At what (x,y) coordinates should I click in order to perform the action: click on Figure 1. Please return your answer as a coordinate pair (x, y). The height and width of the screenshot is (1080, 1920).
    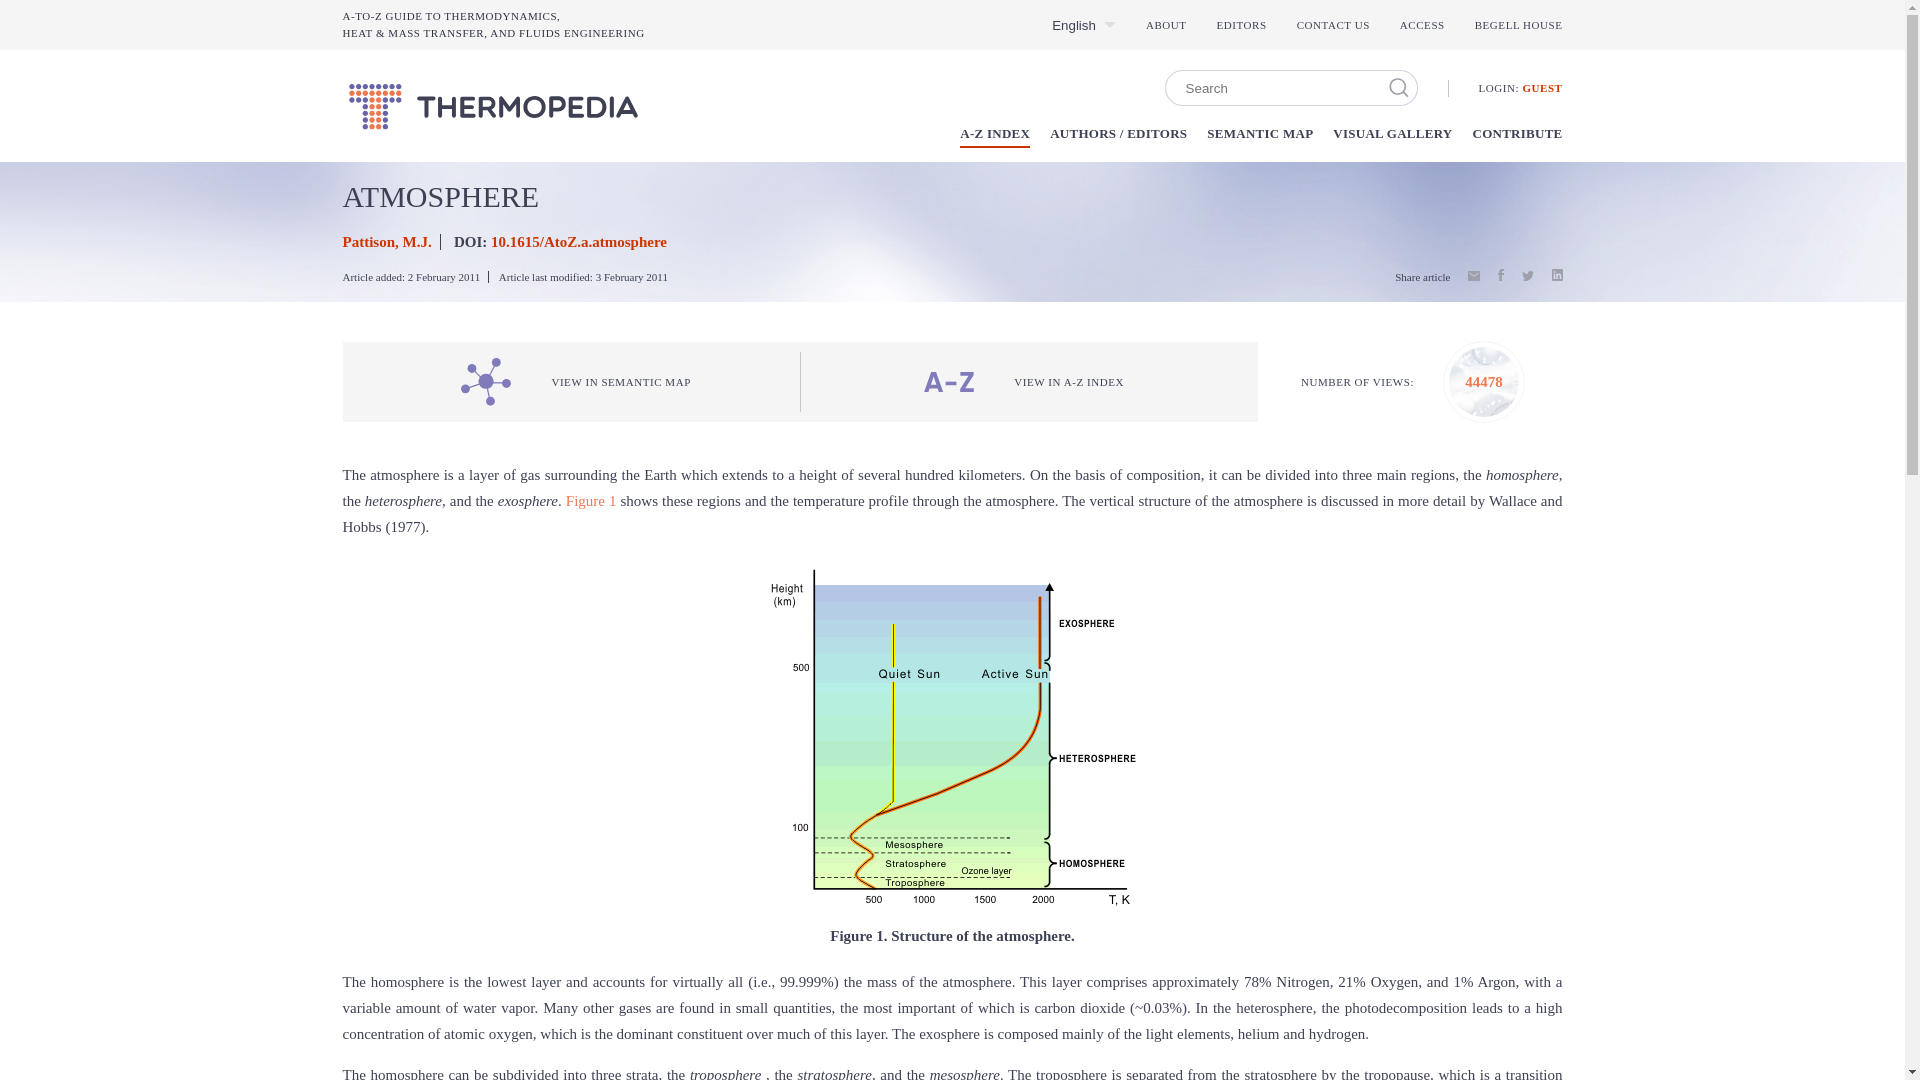
    Looking at the image, I should click on (1517, 136).